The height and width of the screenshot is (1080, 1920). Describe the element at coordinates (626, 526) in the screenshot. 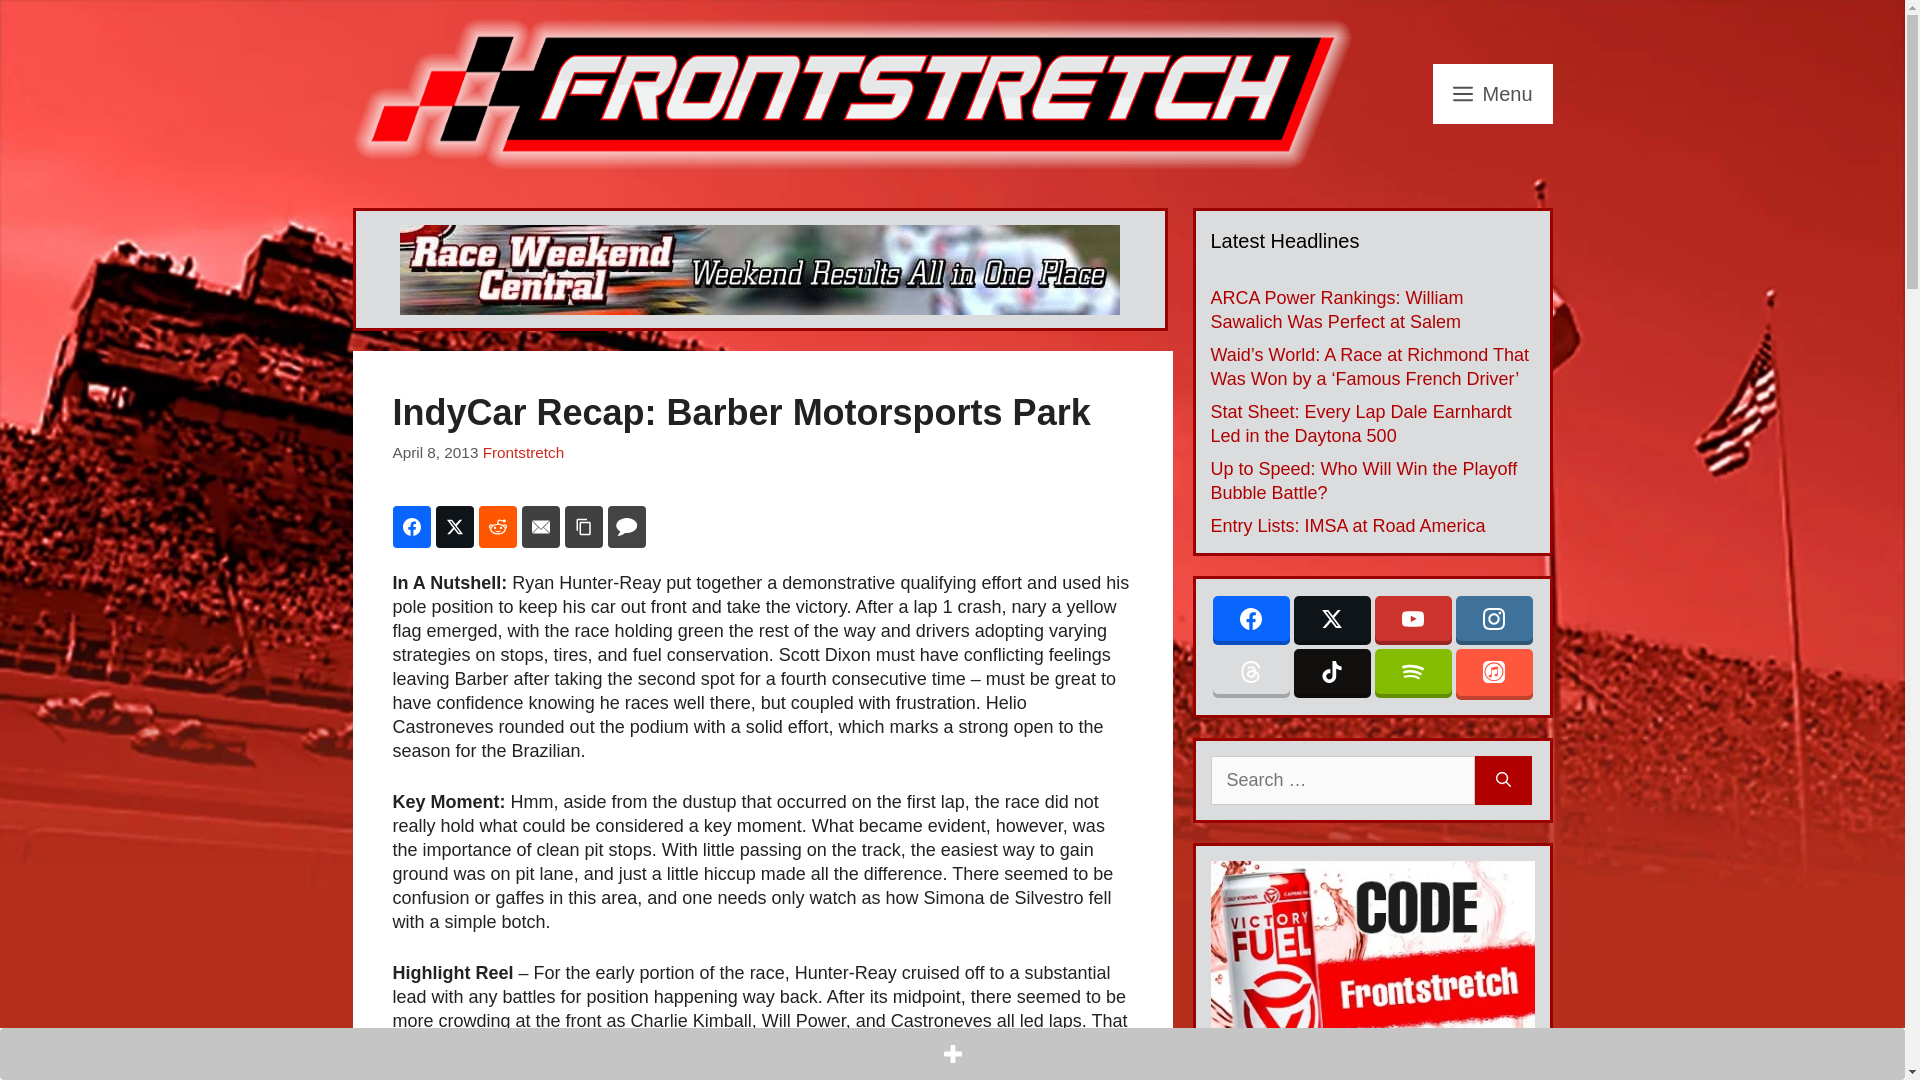

I see `Share on Comments` at that location.